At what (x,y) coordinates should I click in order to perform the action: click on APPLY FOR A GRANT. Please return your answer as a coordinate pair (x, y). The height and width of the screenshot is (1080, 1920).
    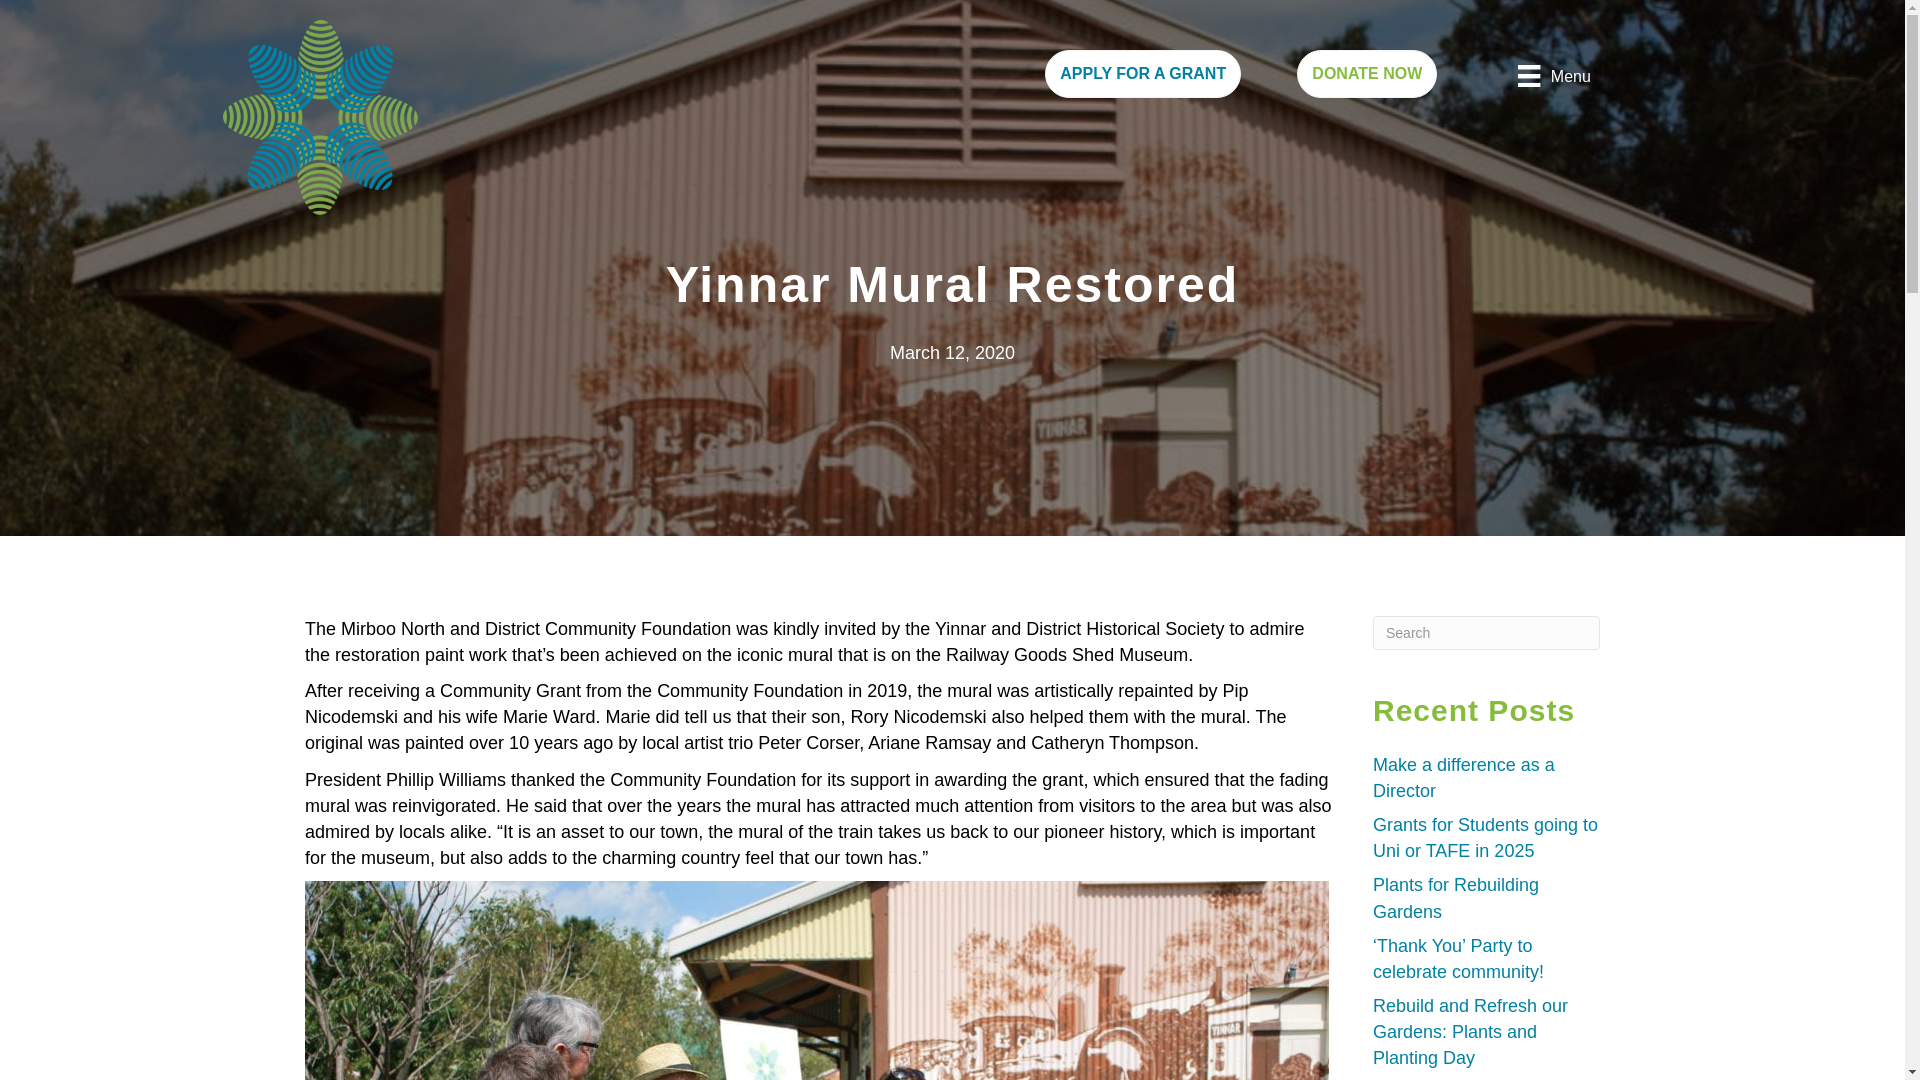
    Looking at the image, I should click on (1142, 74).